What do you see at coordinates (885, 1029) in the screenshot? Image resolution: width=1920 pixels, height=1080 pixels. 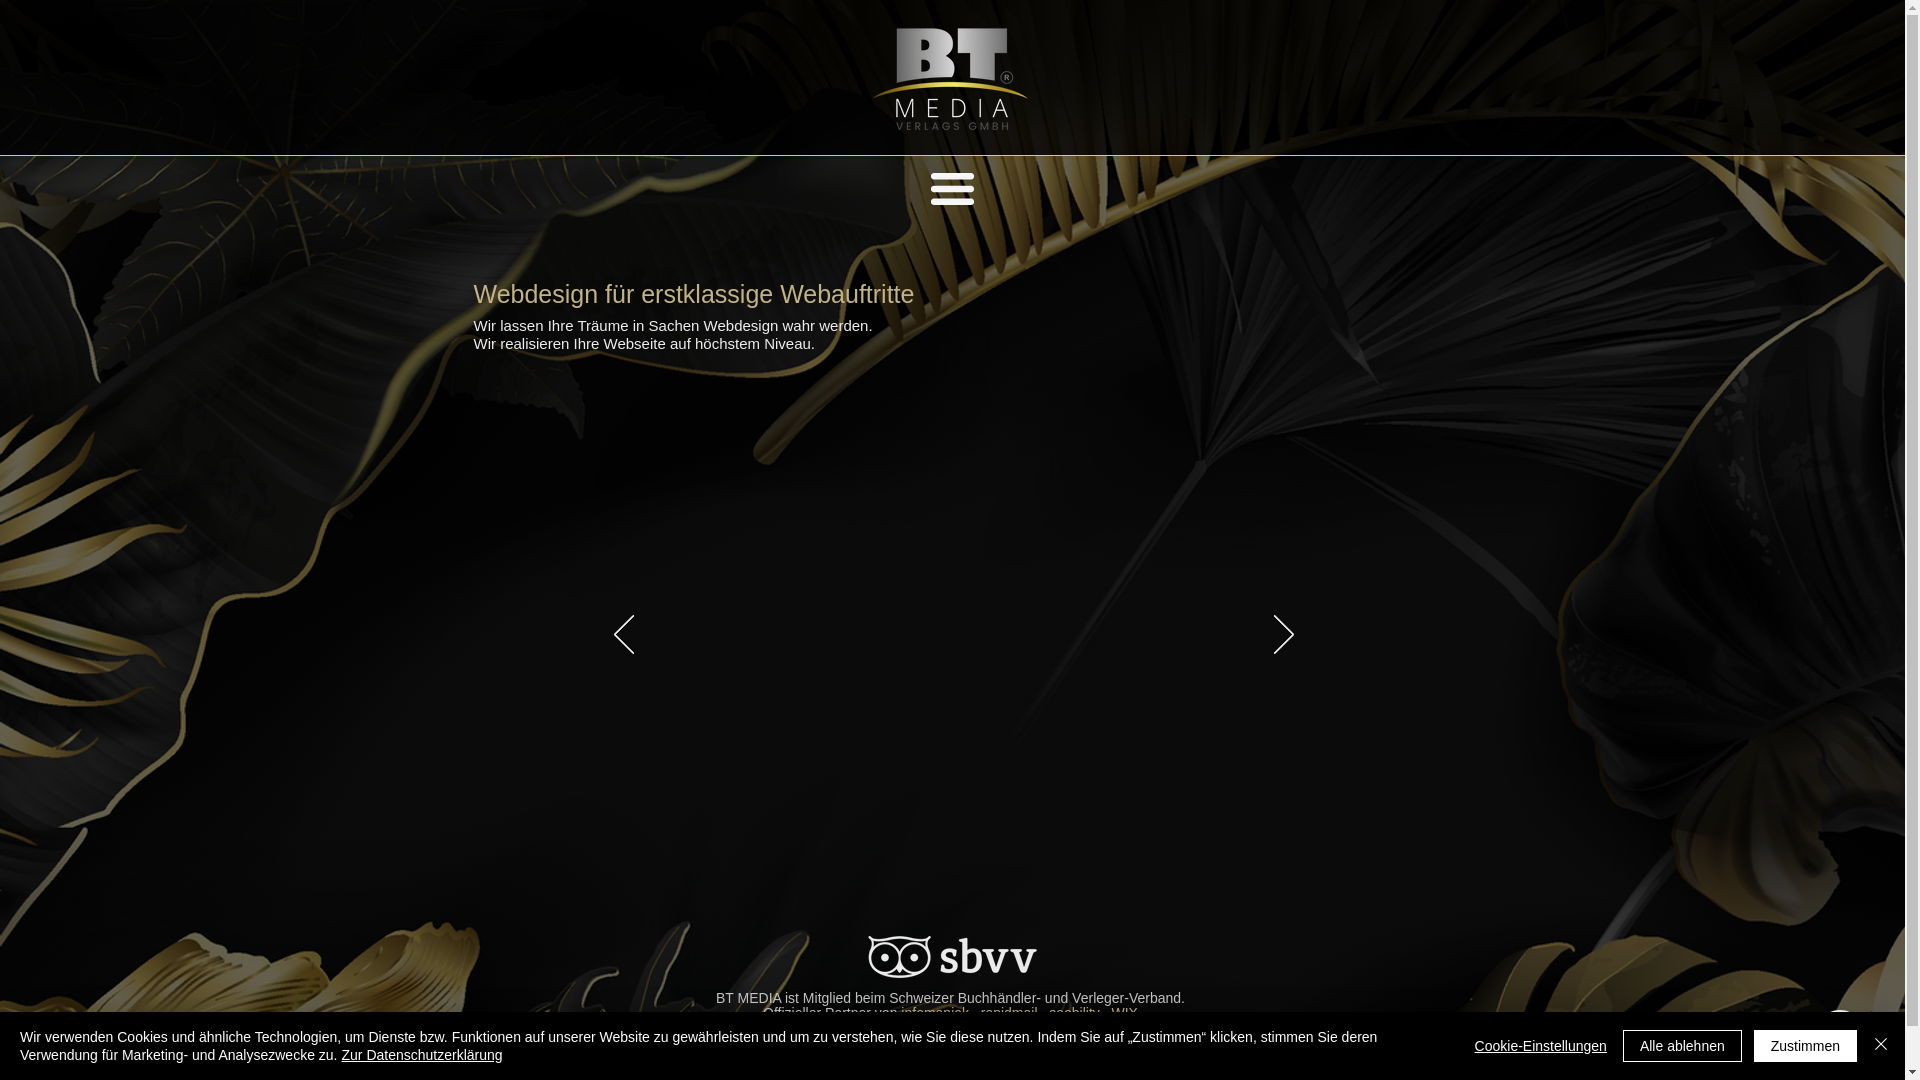 I see `EOM` at bounding box center [885, 1029].